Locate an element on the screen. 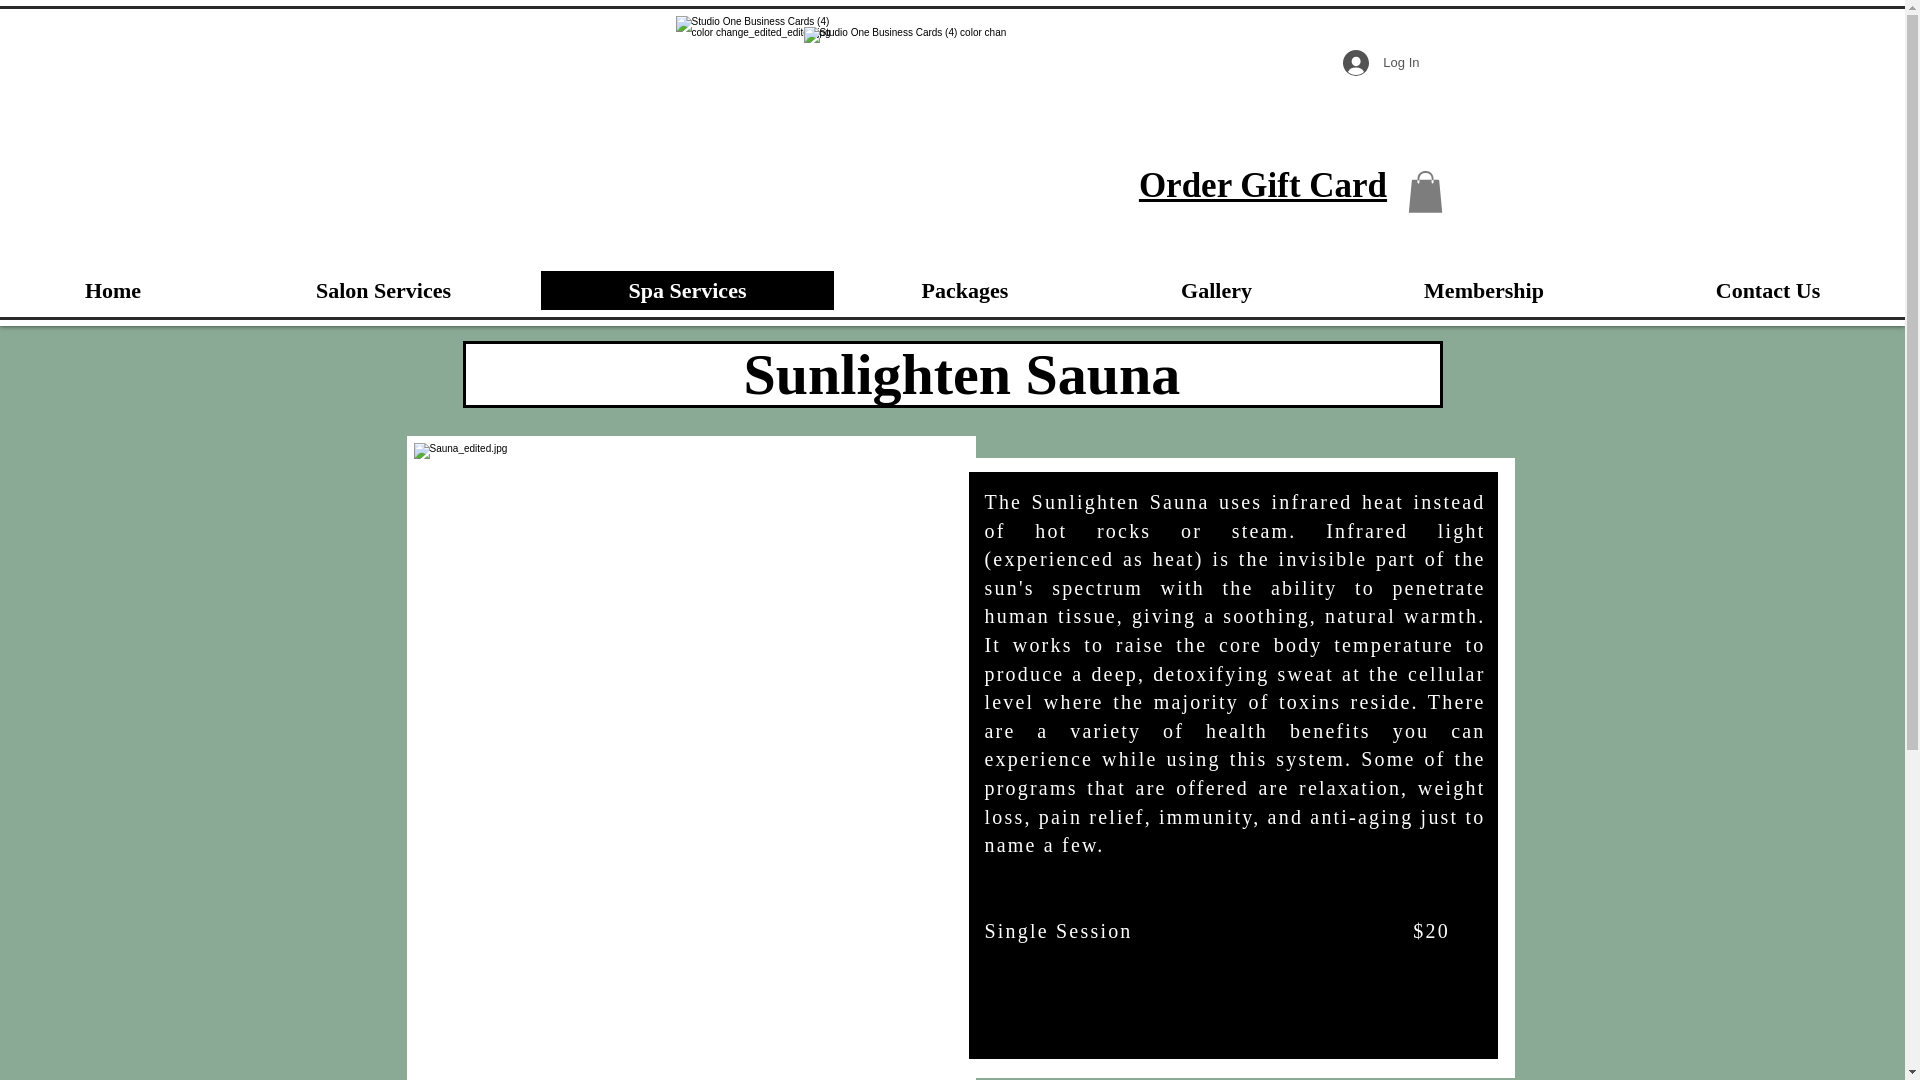  Order Gift Card is located at coordinates (1262, 184).